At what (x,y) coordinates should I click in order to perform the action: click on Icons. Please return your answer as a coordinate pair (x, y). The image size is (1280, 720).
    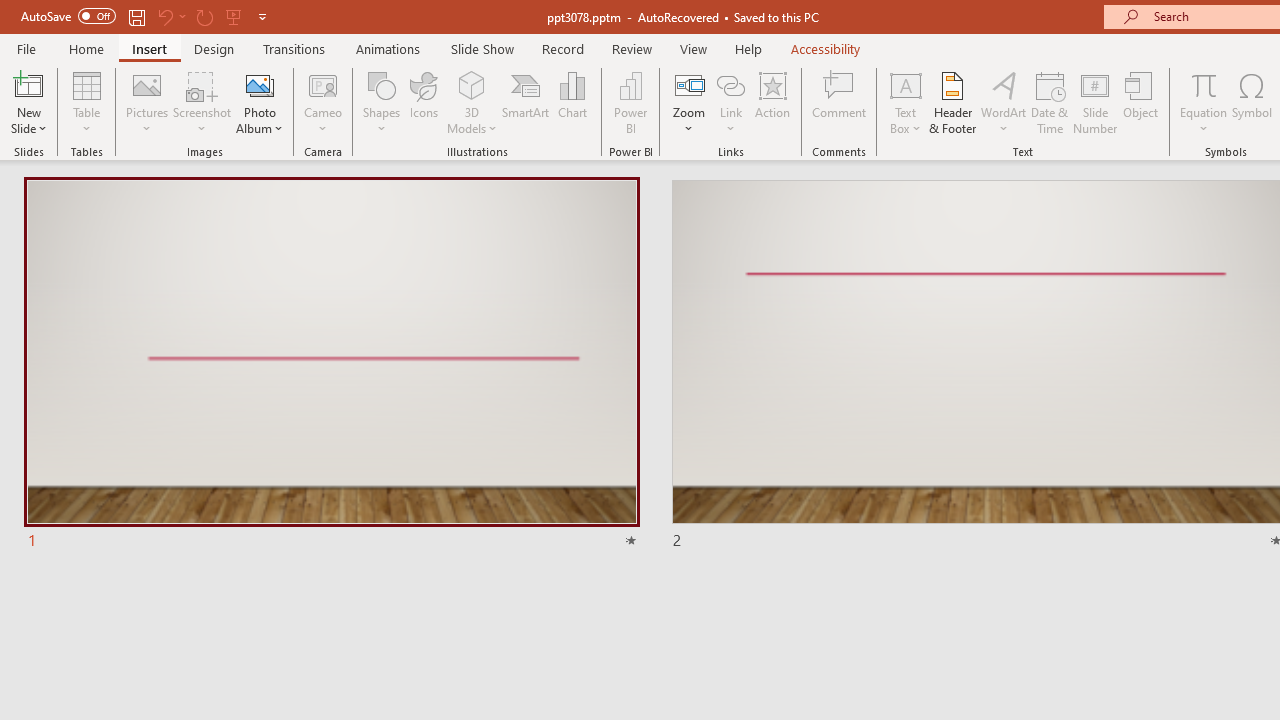
    Looking at the image, I should click on (424, 102).